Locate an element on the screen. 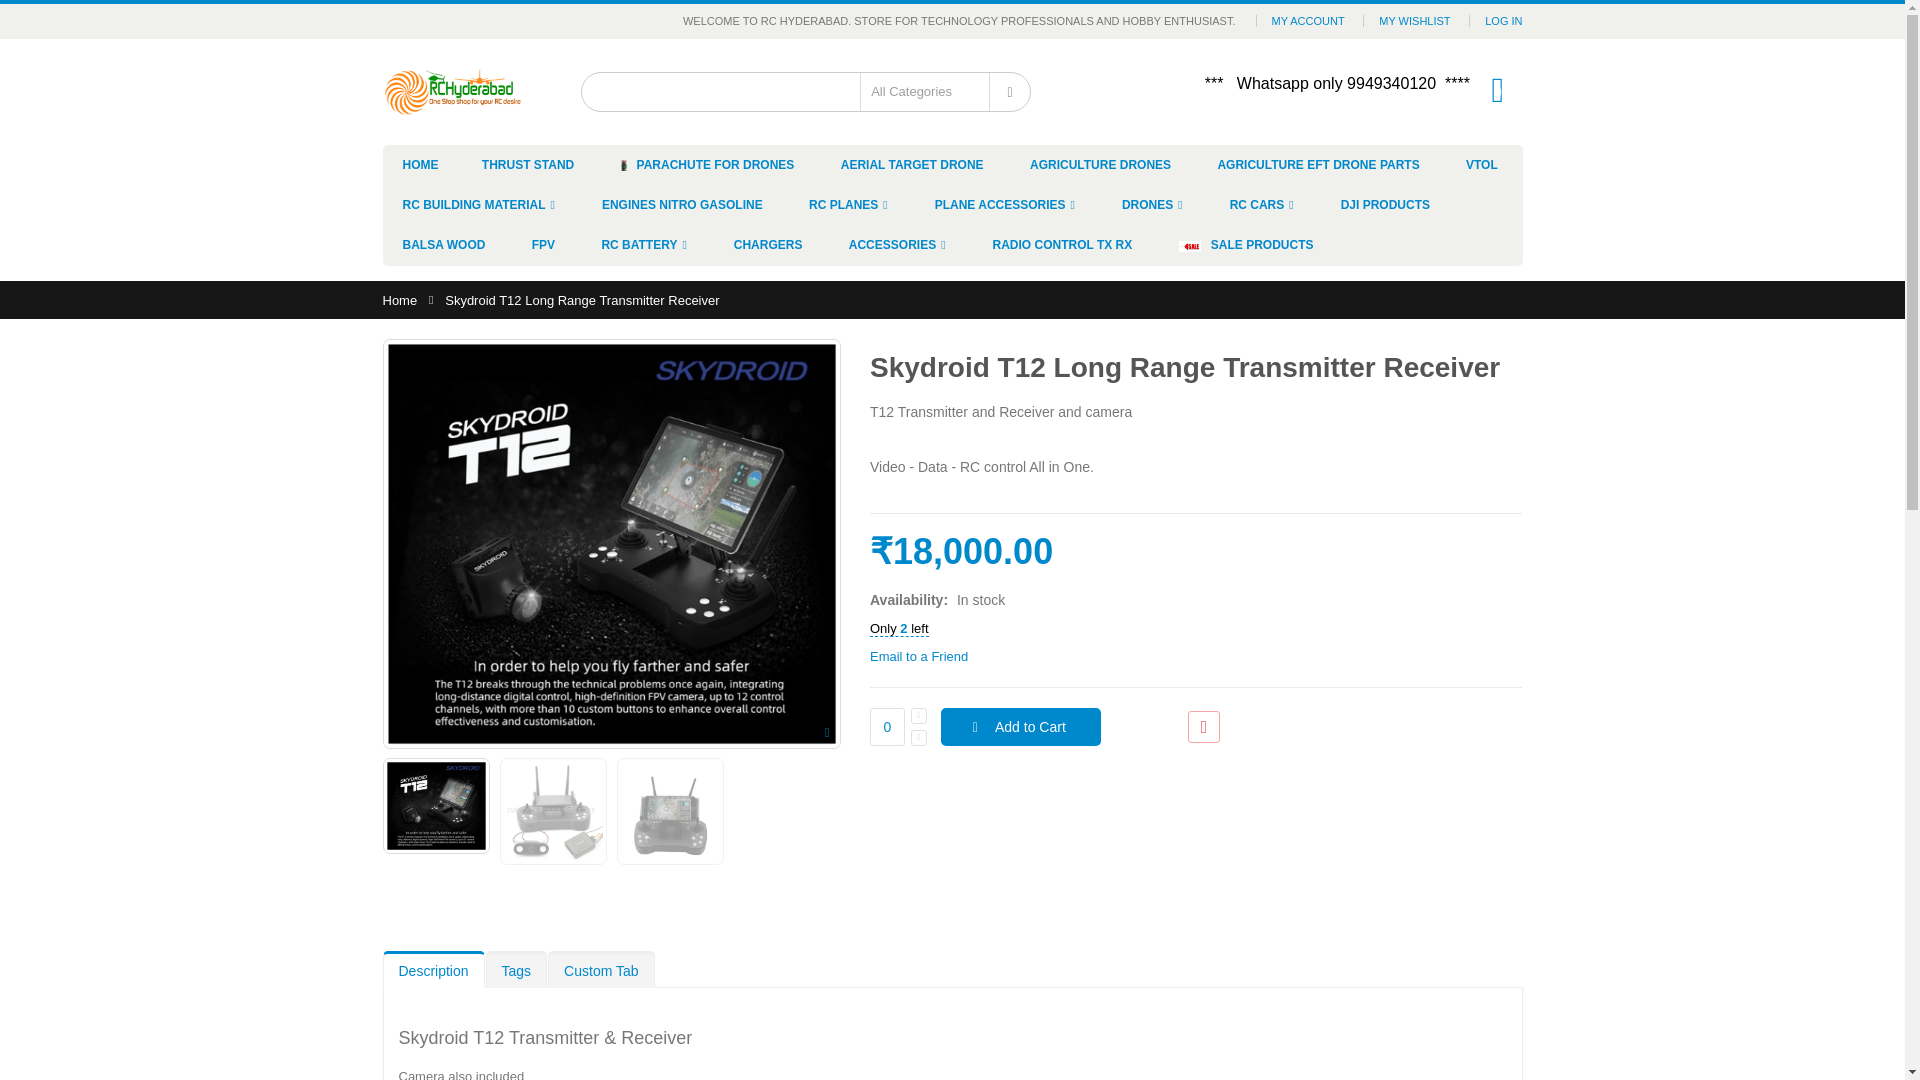  LOG IN is located at coordinates (1503, 20).